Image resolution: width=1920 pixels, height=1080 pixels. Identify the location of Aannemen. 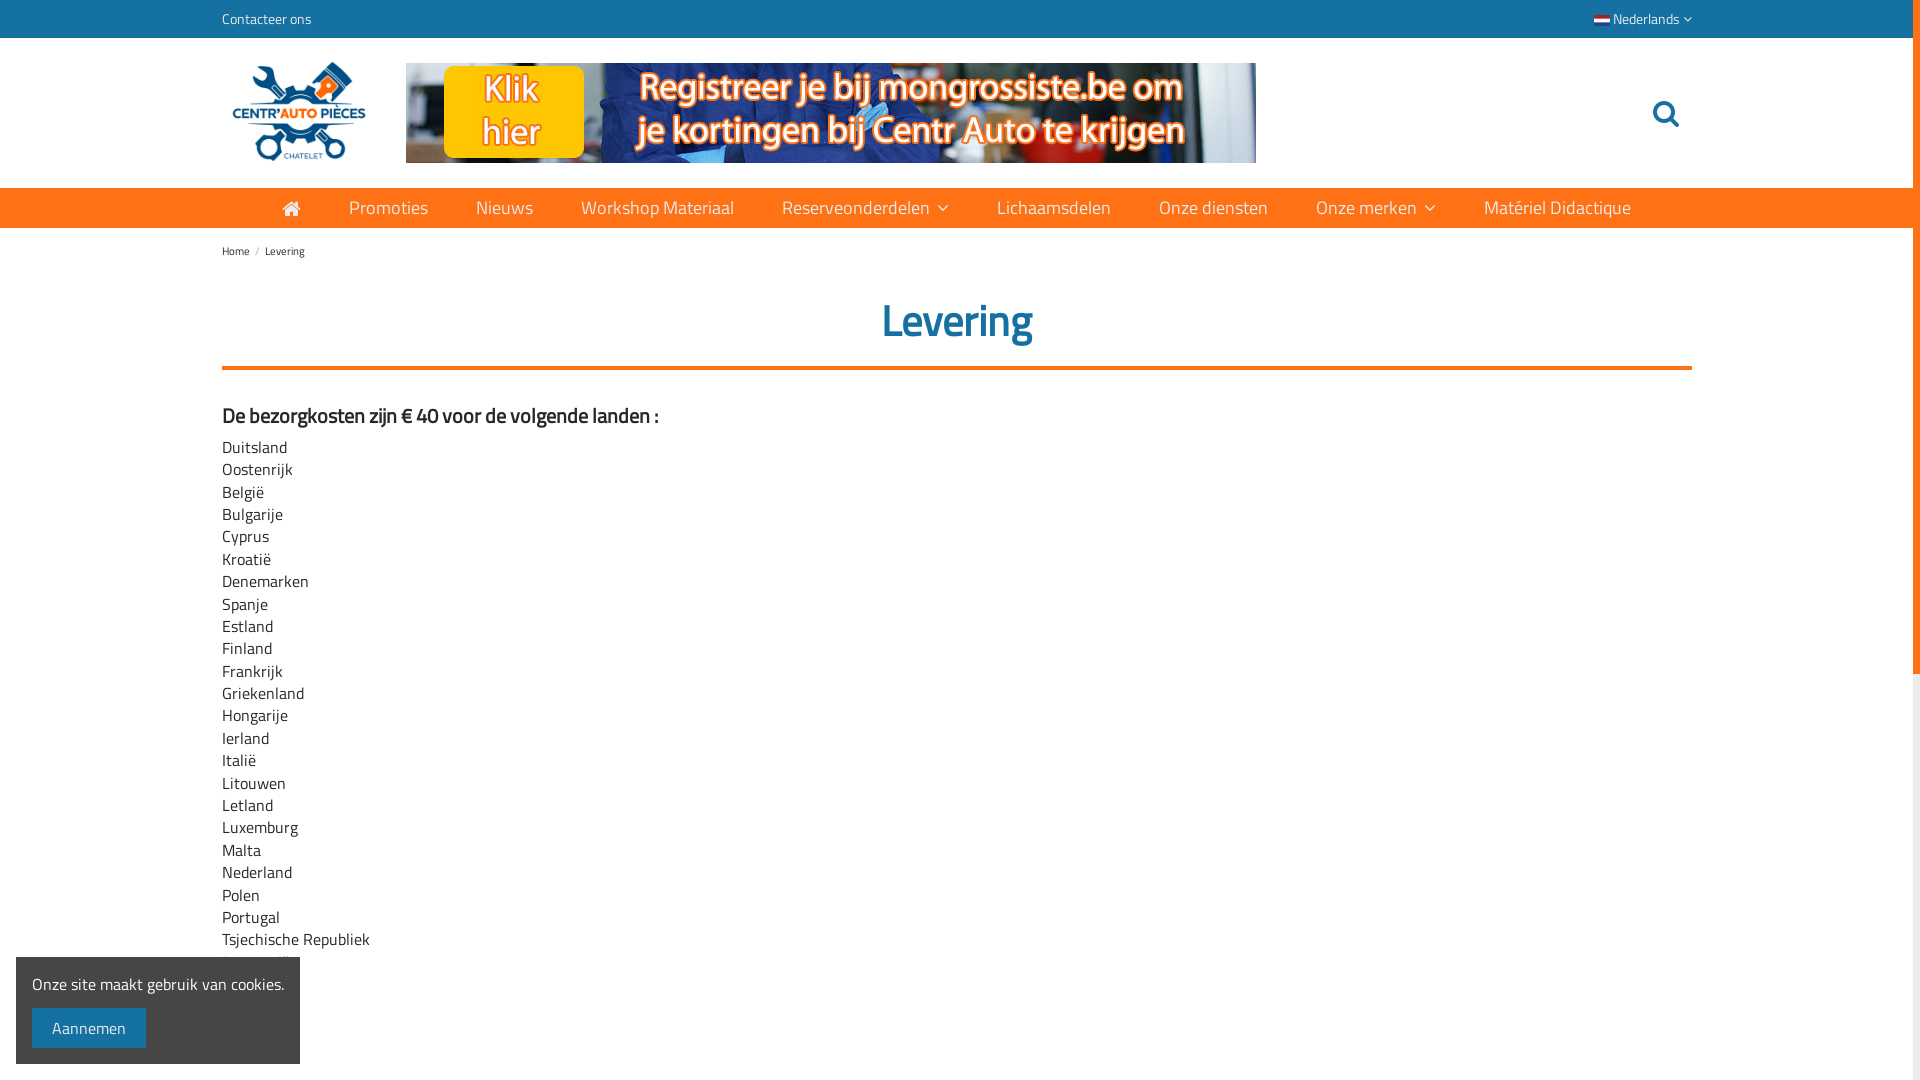
(89, 1028).